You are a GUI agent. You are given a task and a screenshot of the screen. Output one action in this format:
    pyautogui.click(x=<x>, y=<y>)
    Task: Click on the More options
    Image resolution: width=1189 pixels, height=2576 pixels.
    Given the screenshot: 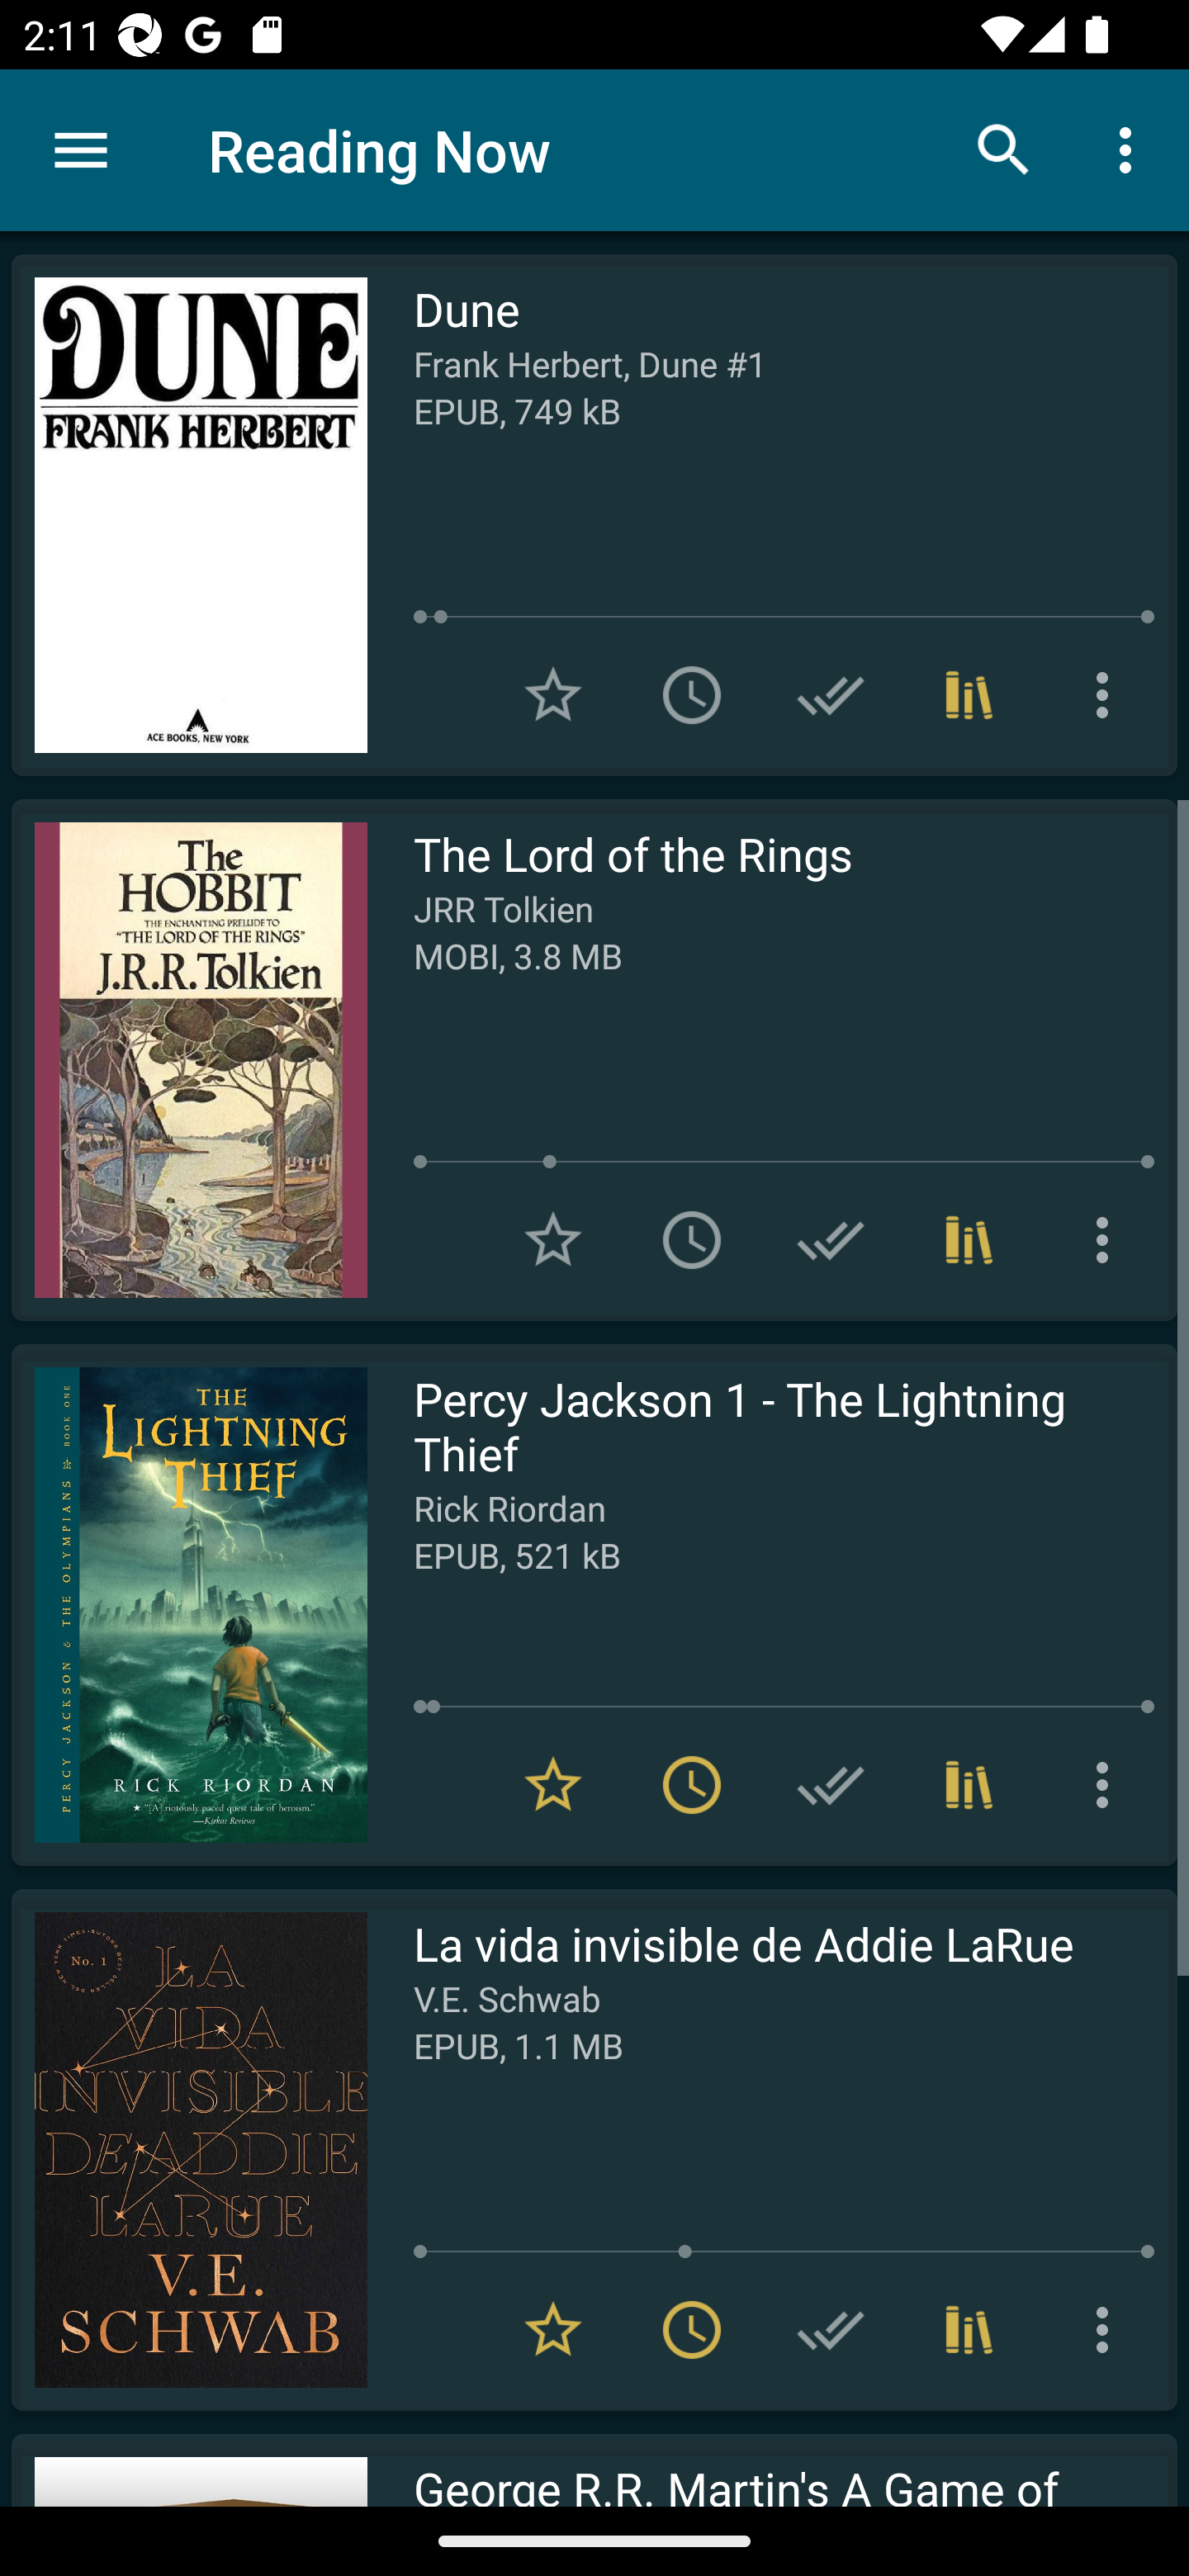 What is the action you would take?
    pyautogui.click(x=1108, y=1785)
    